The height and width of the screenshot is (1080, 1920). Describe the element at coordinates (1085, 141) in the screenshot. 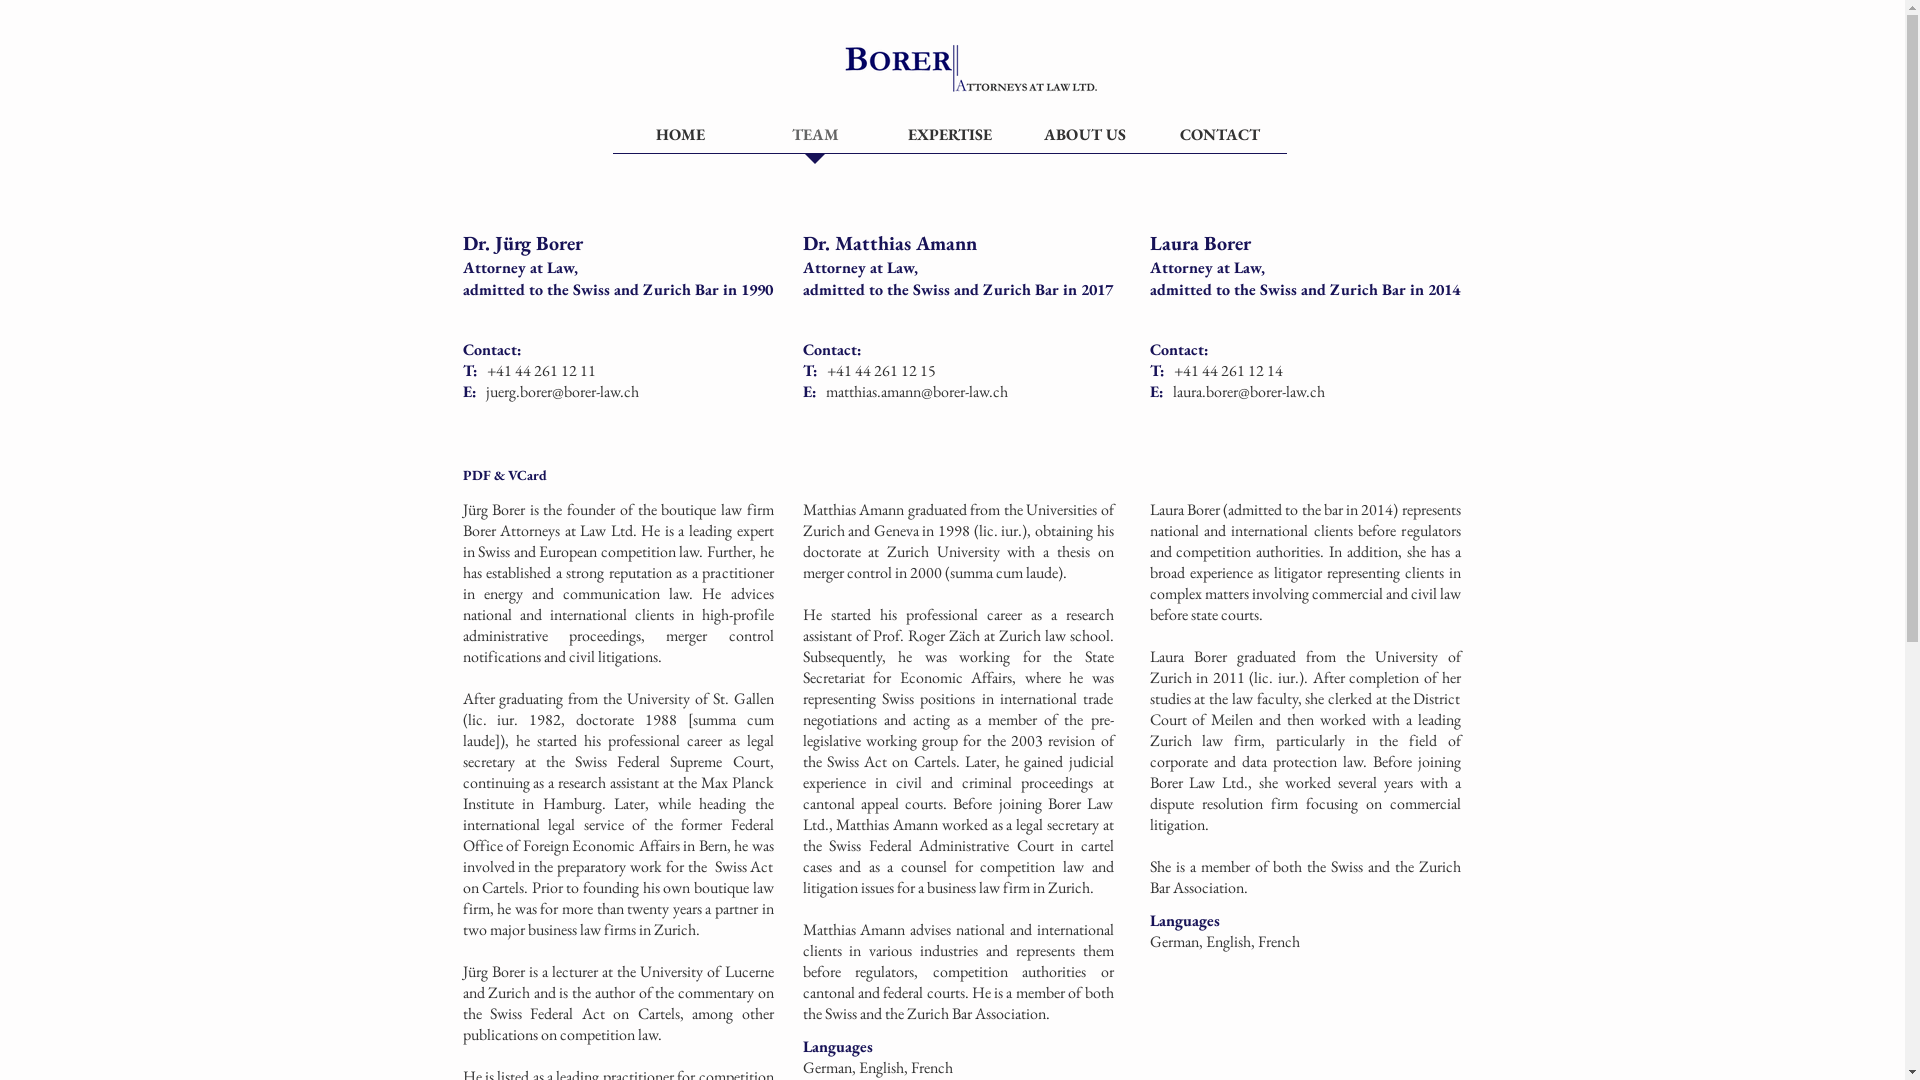

I see `ABOUT US` at that location.